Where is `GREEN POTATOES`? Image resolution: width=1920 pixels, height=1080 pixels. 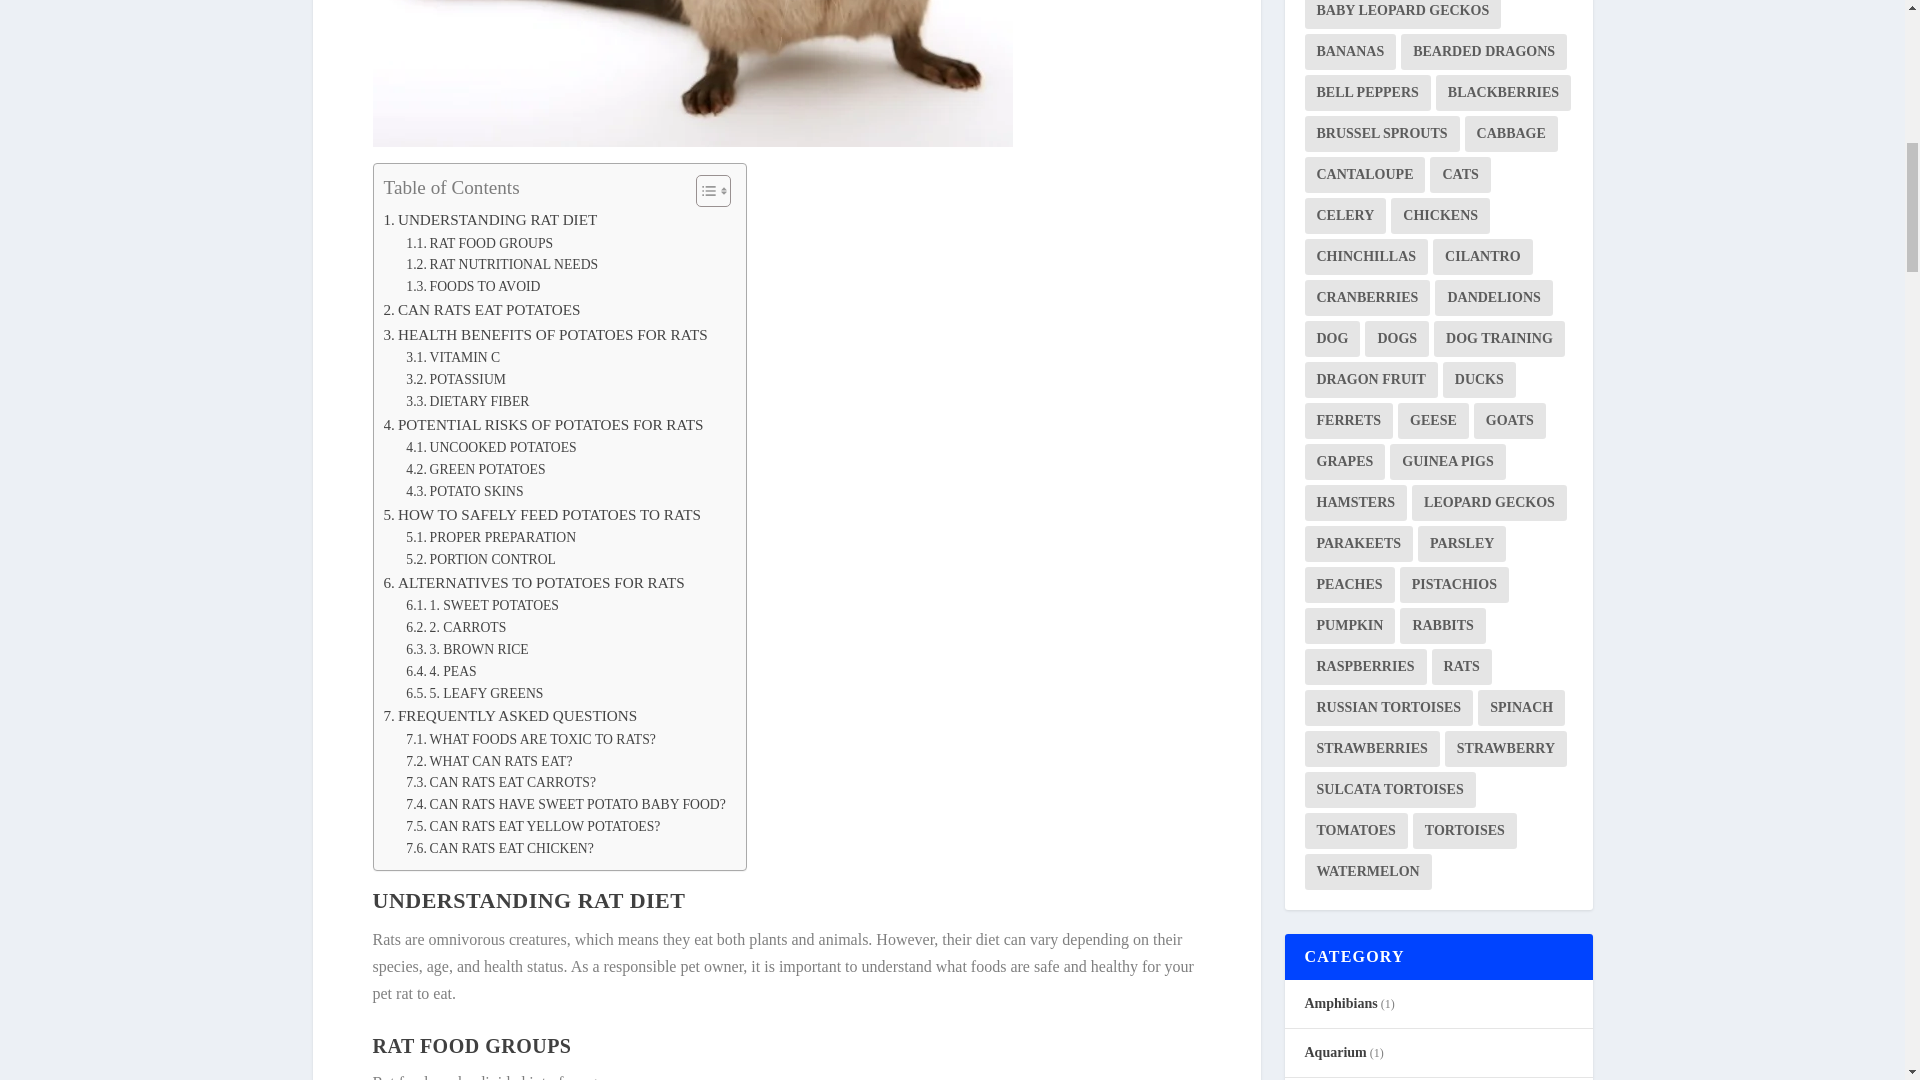
GREEN POTATOES is located at coordinates (475, 470).